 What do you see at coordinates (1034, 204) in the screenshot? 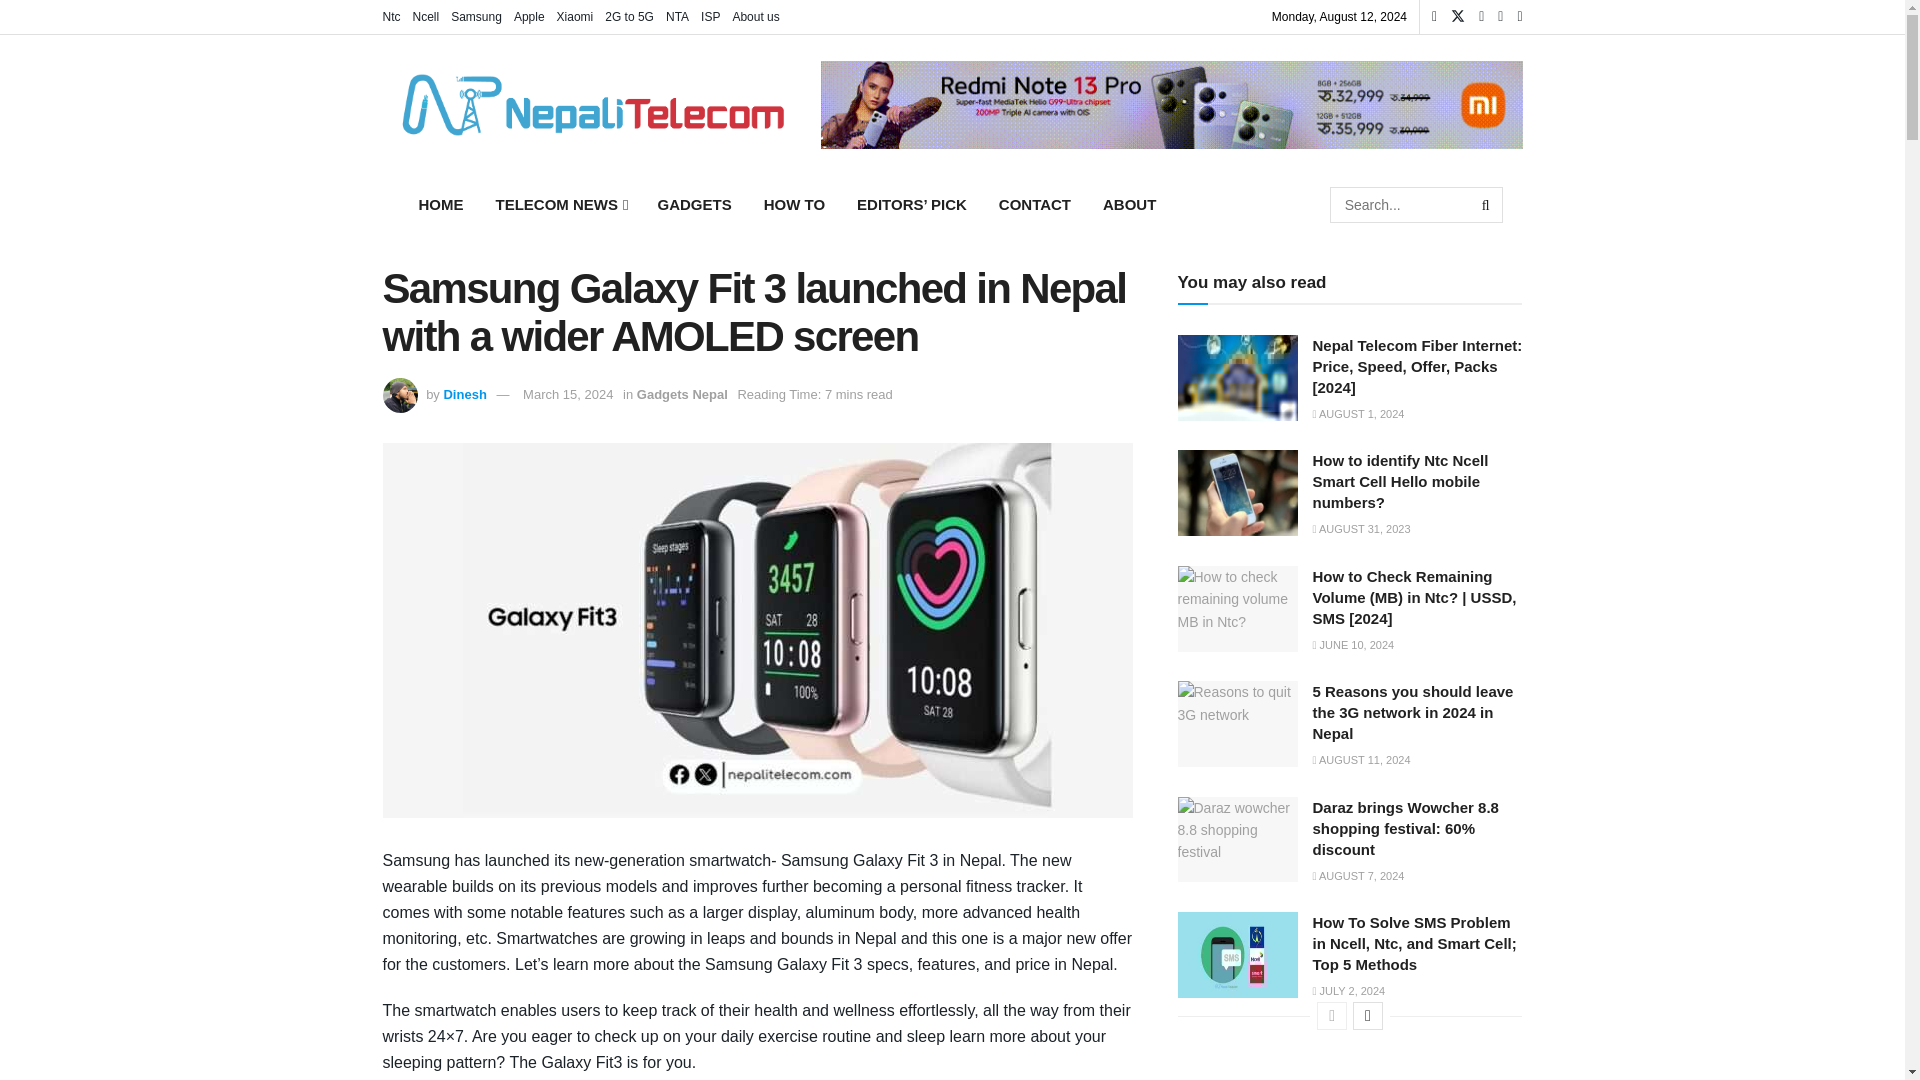
I see `CONTACT` at bounding box center [1034, 204].